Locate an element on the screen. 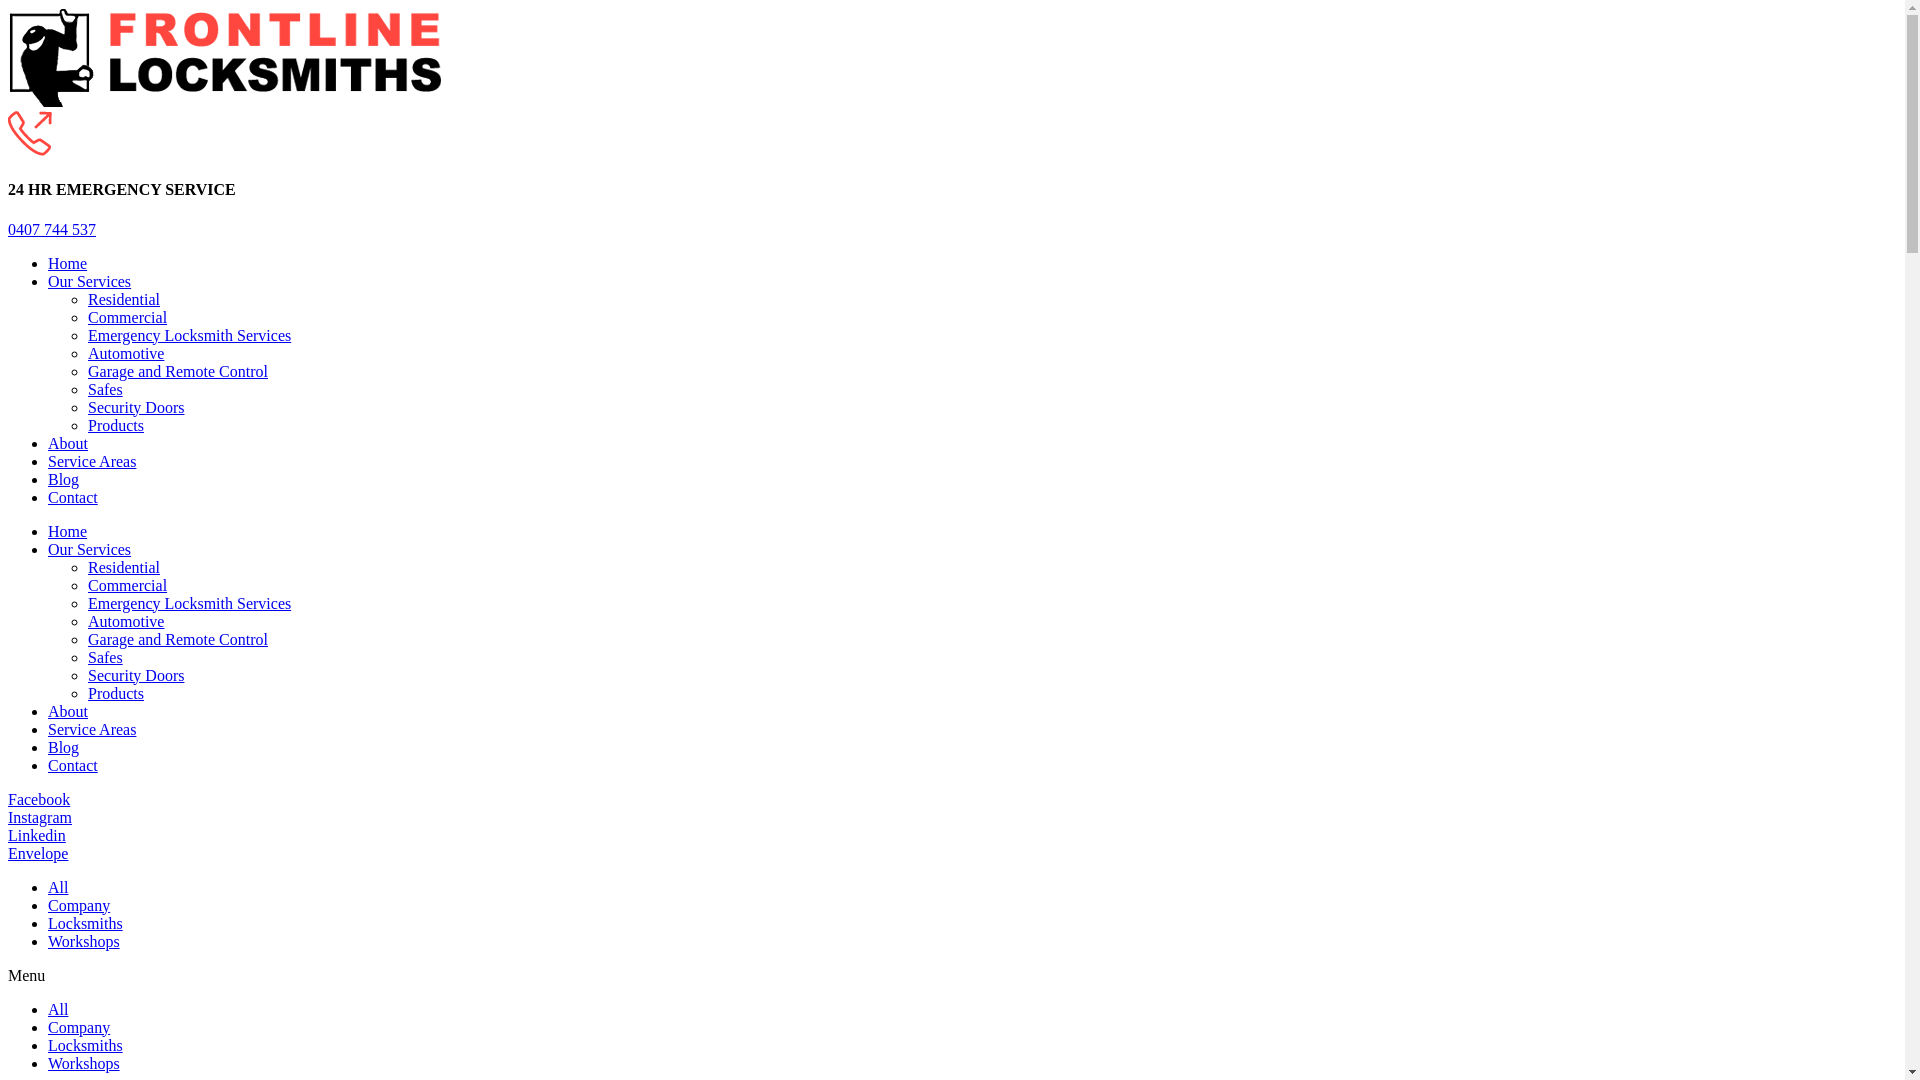 This screenshot has height=1080, width=1920. Garage and Remote Control is located at coordinates (178, 640).